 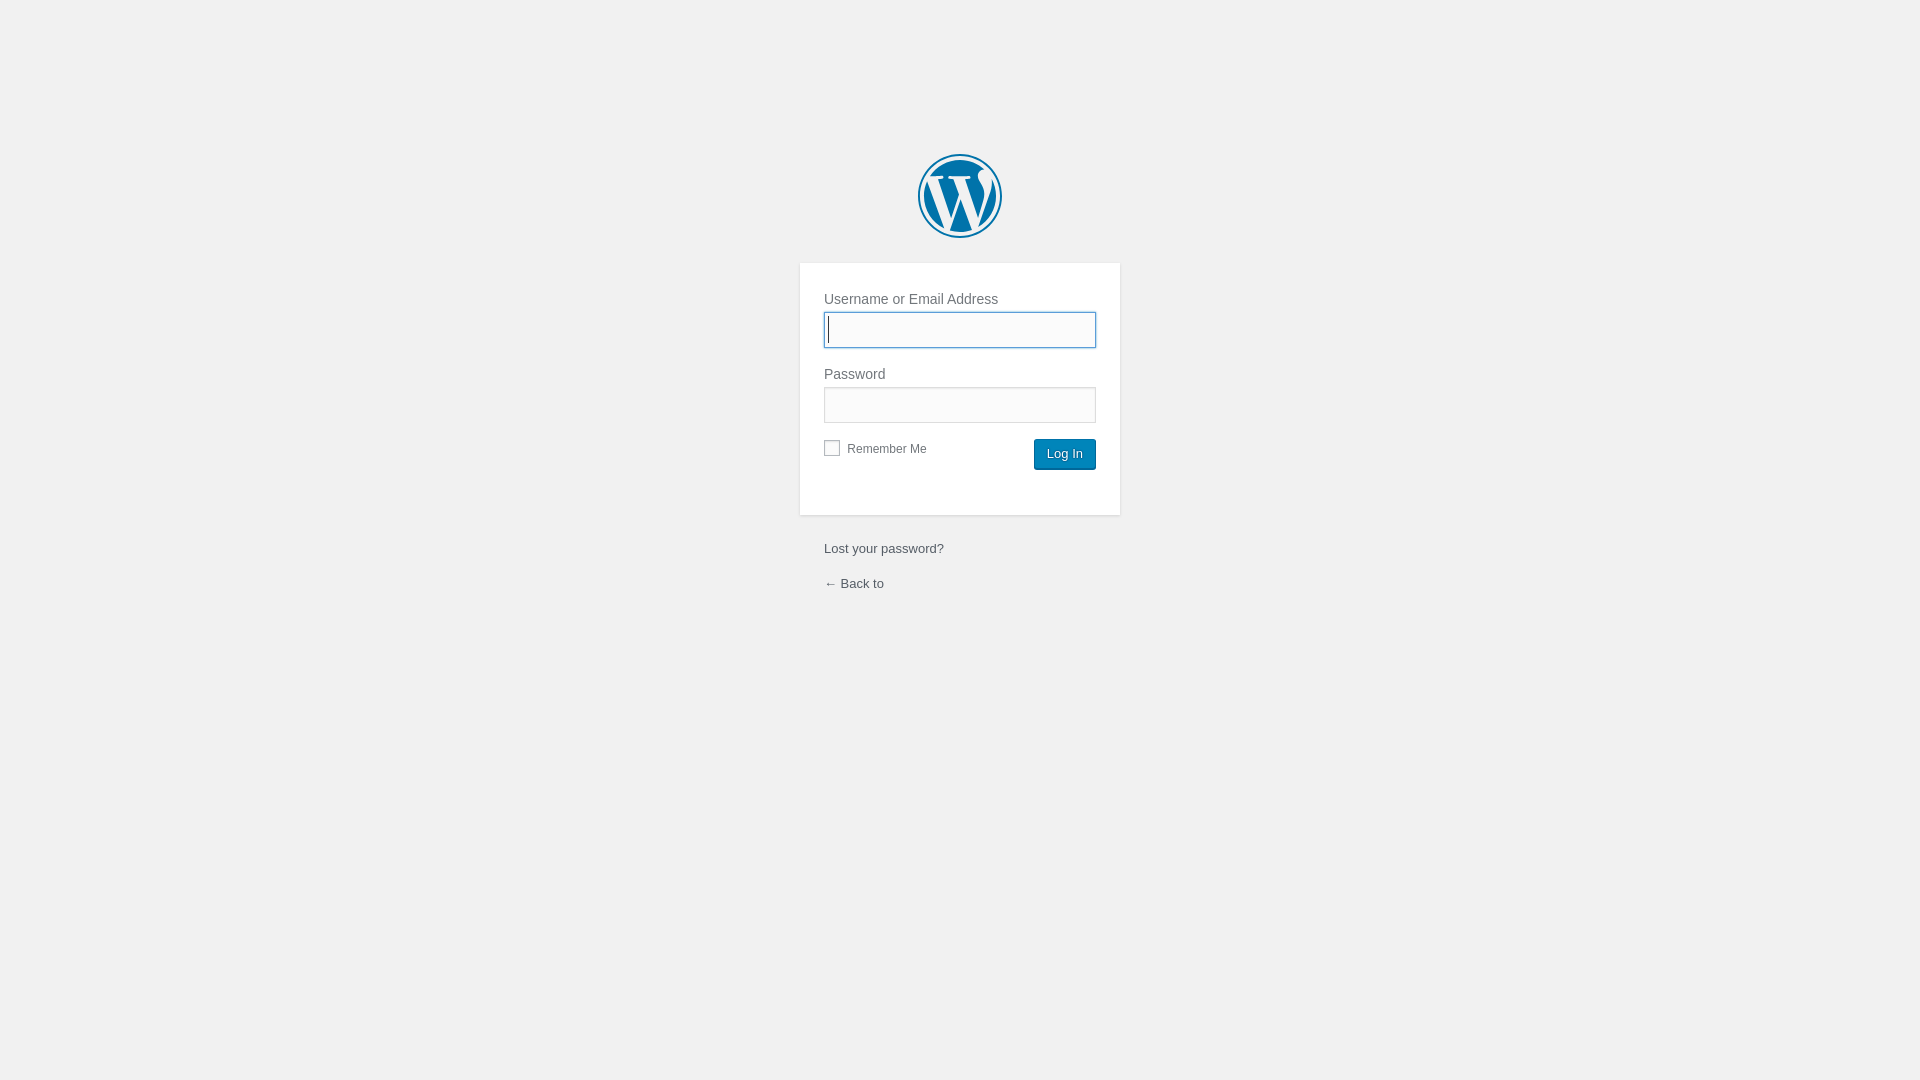 What do you see at coordinates (1065, 454) in the screenshot?
I see `Log In` at bounding box center [1065, 454].